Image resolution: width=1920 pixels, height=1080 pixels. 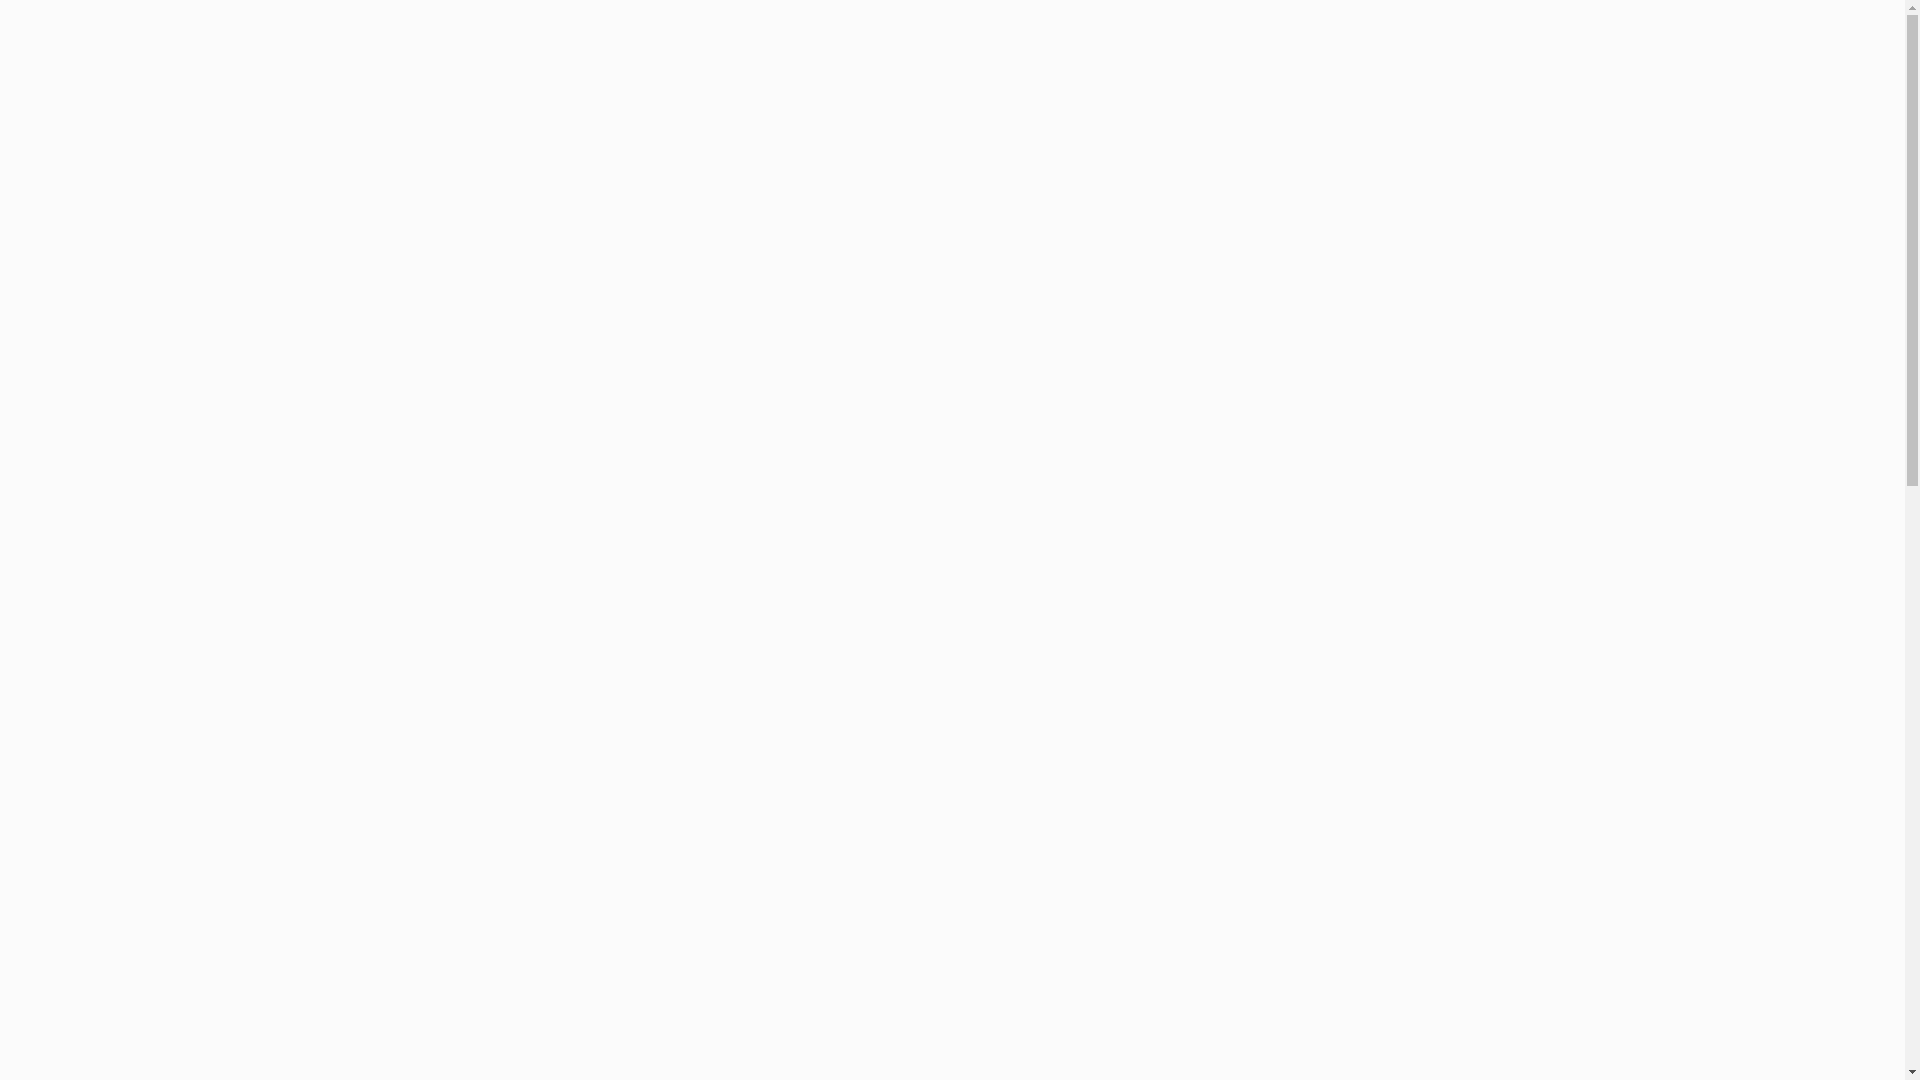 I want to click on INTERIOR, so click(x=78, y=533).